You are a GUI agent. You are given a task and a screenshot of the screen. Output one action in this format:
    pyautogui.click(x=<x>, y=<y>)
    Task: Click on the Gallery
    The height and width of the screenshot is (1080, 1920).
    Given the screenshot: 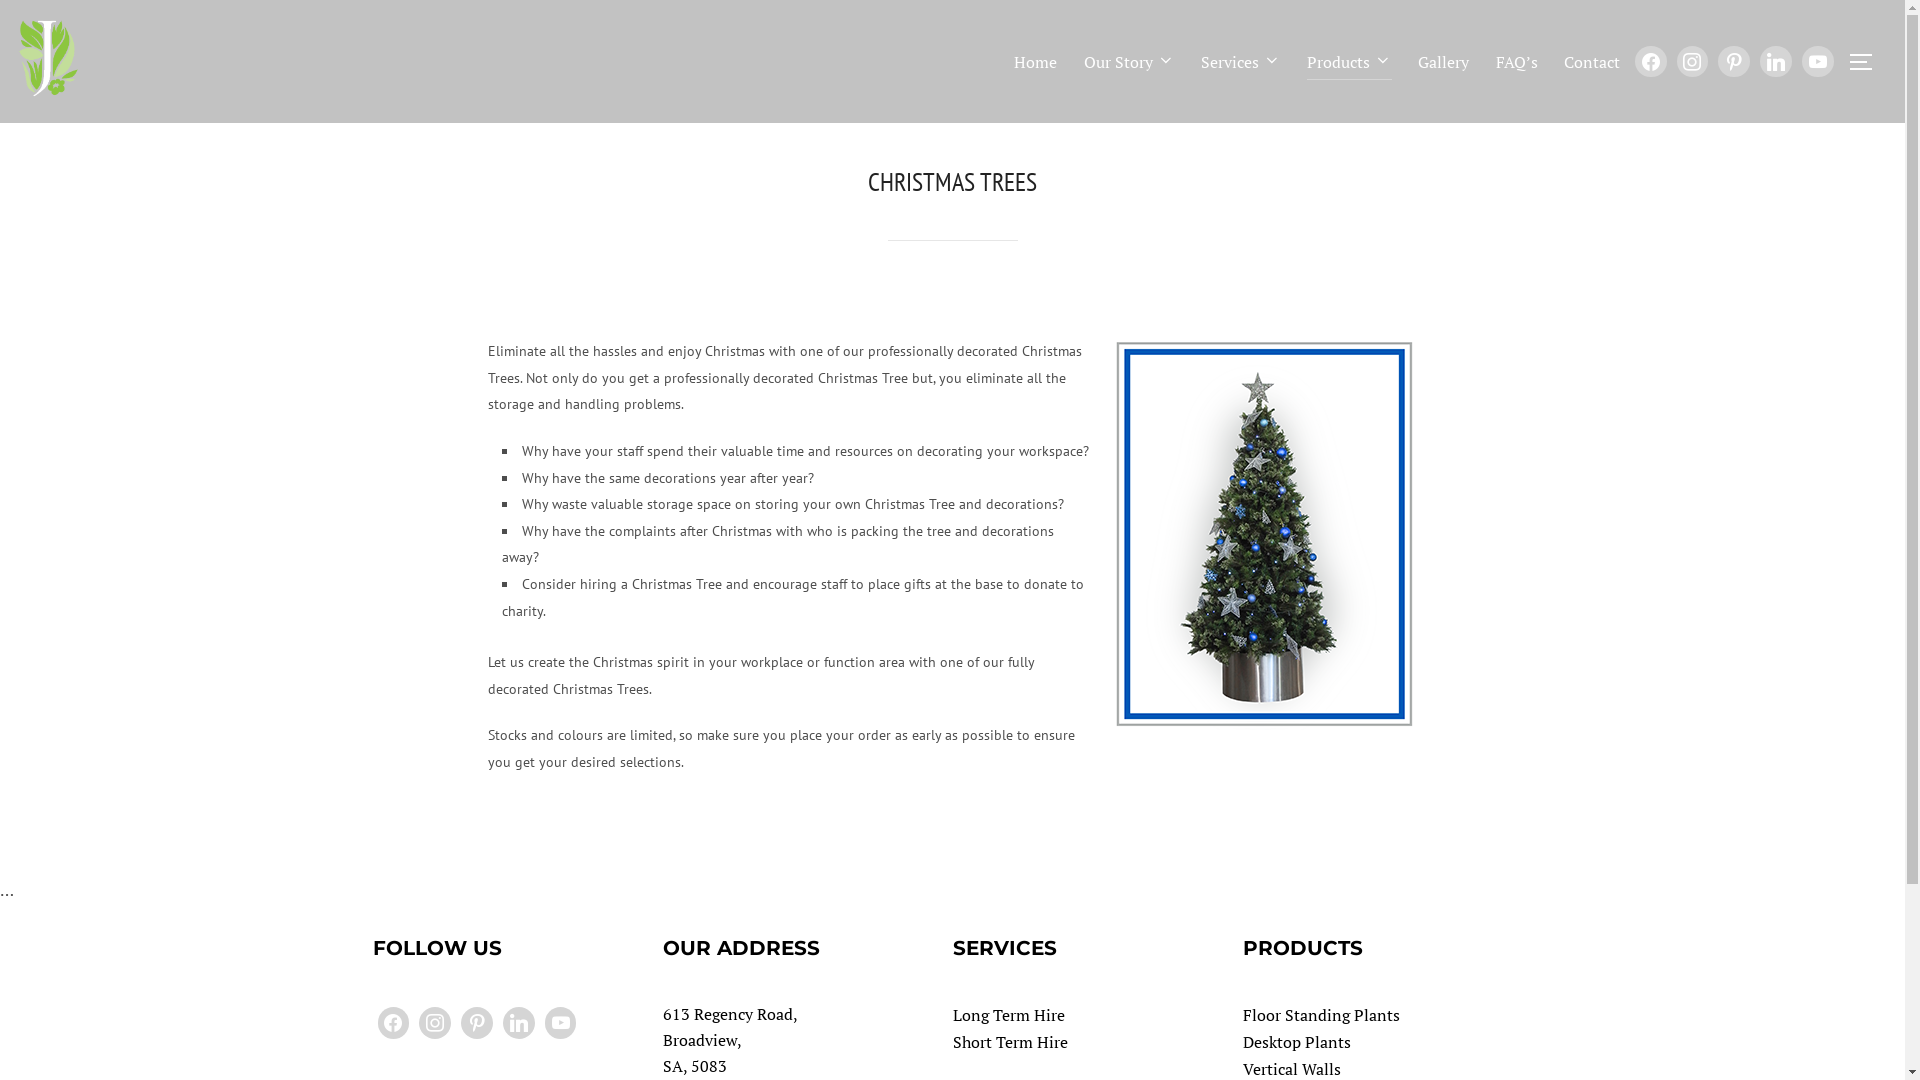 What is the action you would take?
    pyautogui.click(x=1444, y=62)
    